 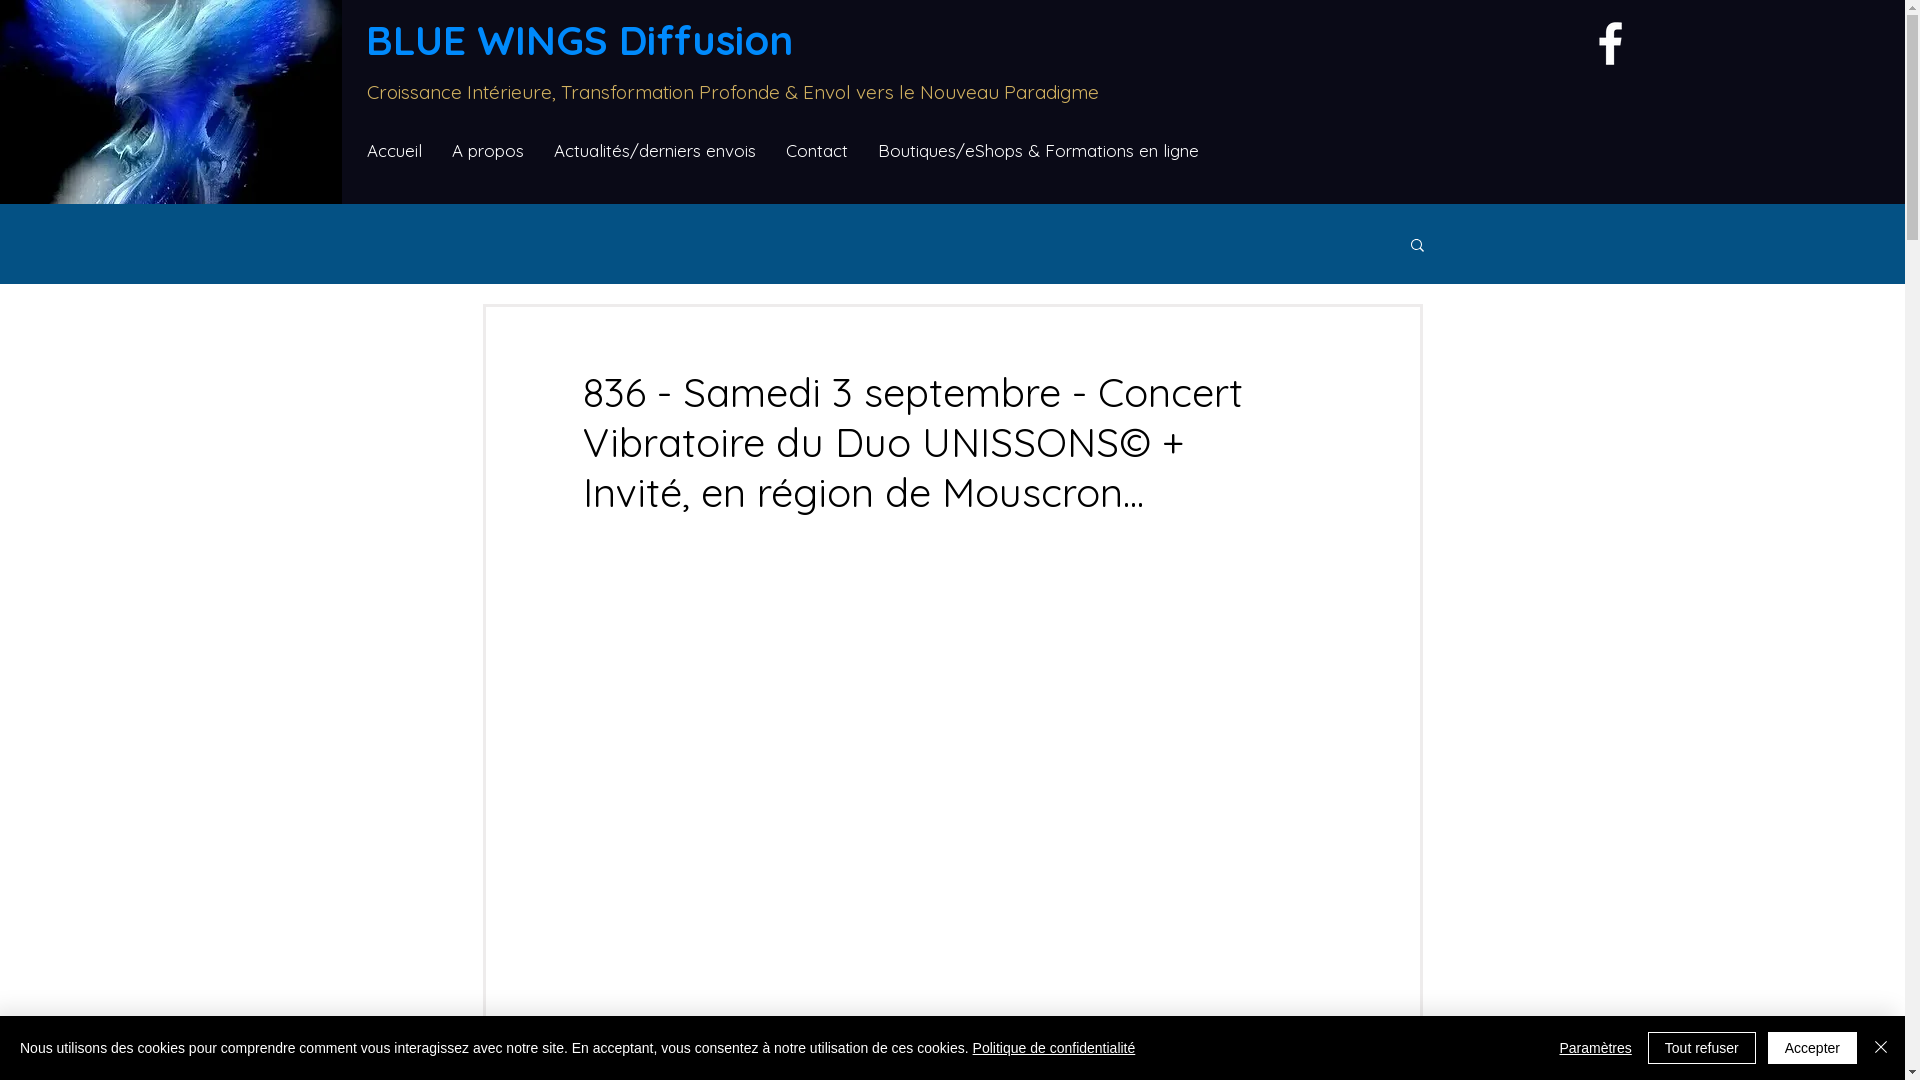 I want to click on Accepter, so click(x=1812, y=1048).